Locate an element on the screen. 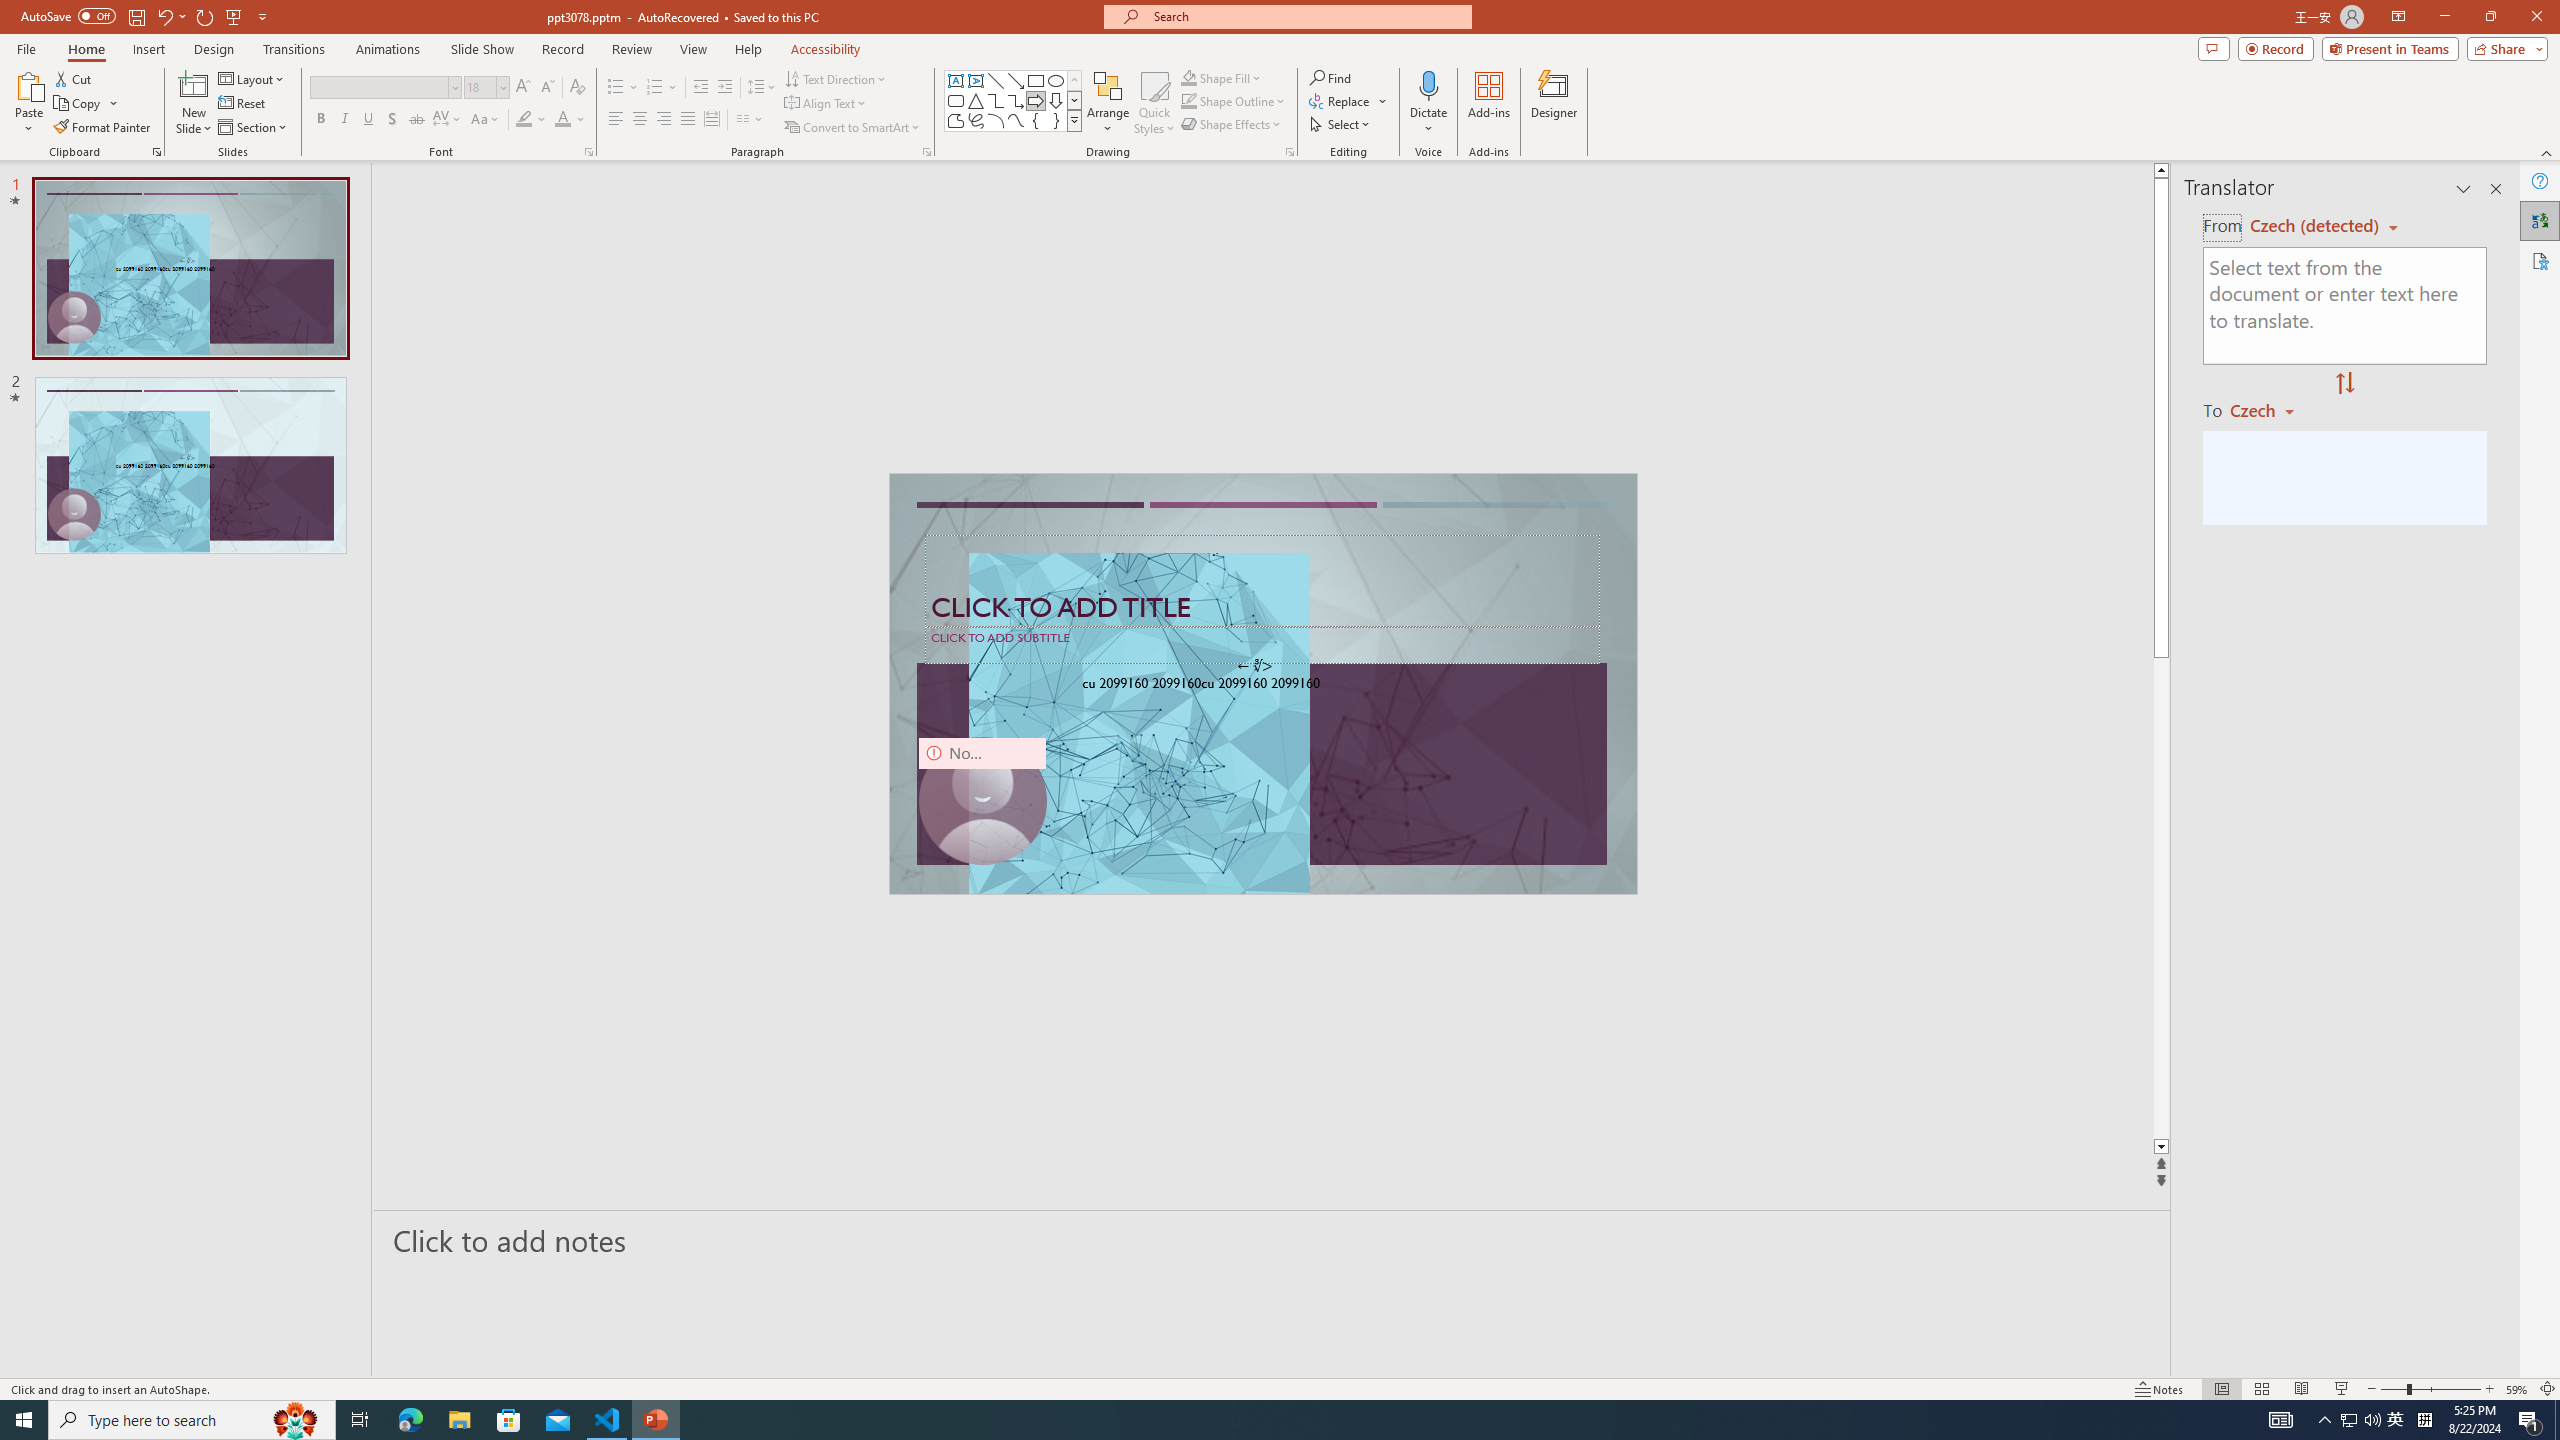 The image size is (2560, 1440). Office Clipboard... is located at coordinates (156, 152).